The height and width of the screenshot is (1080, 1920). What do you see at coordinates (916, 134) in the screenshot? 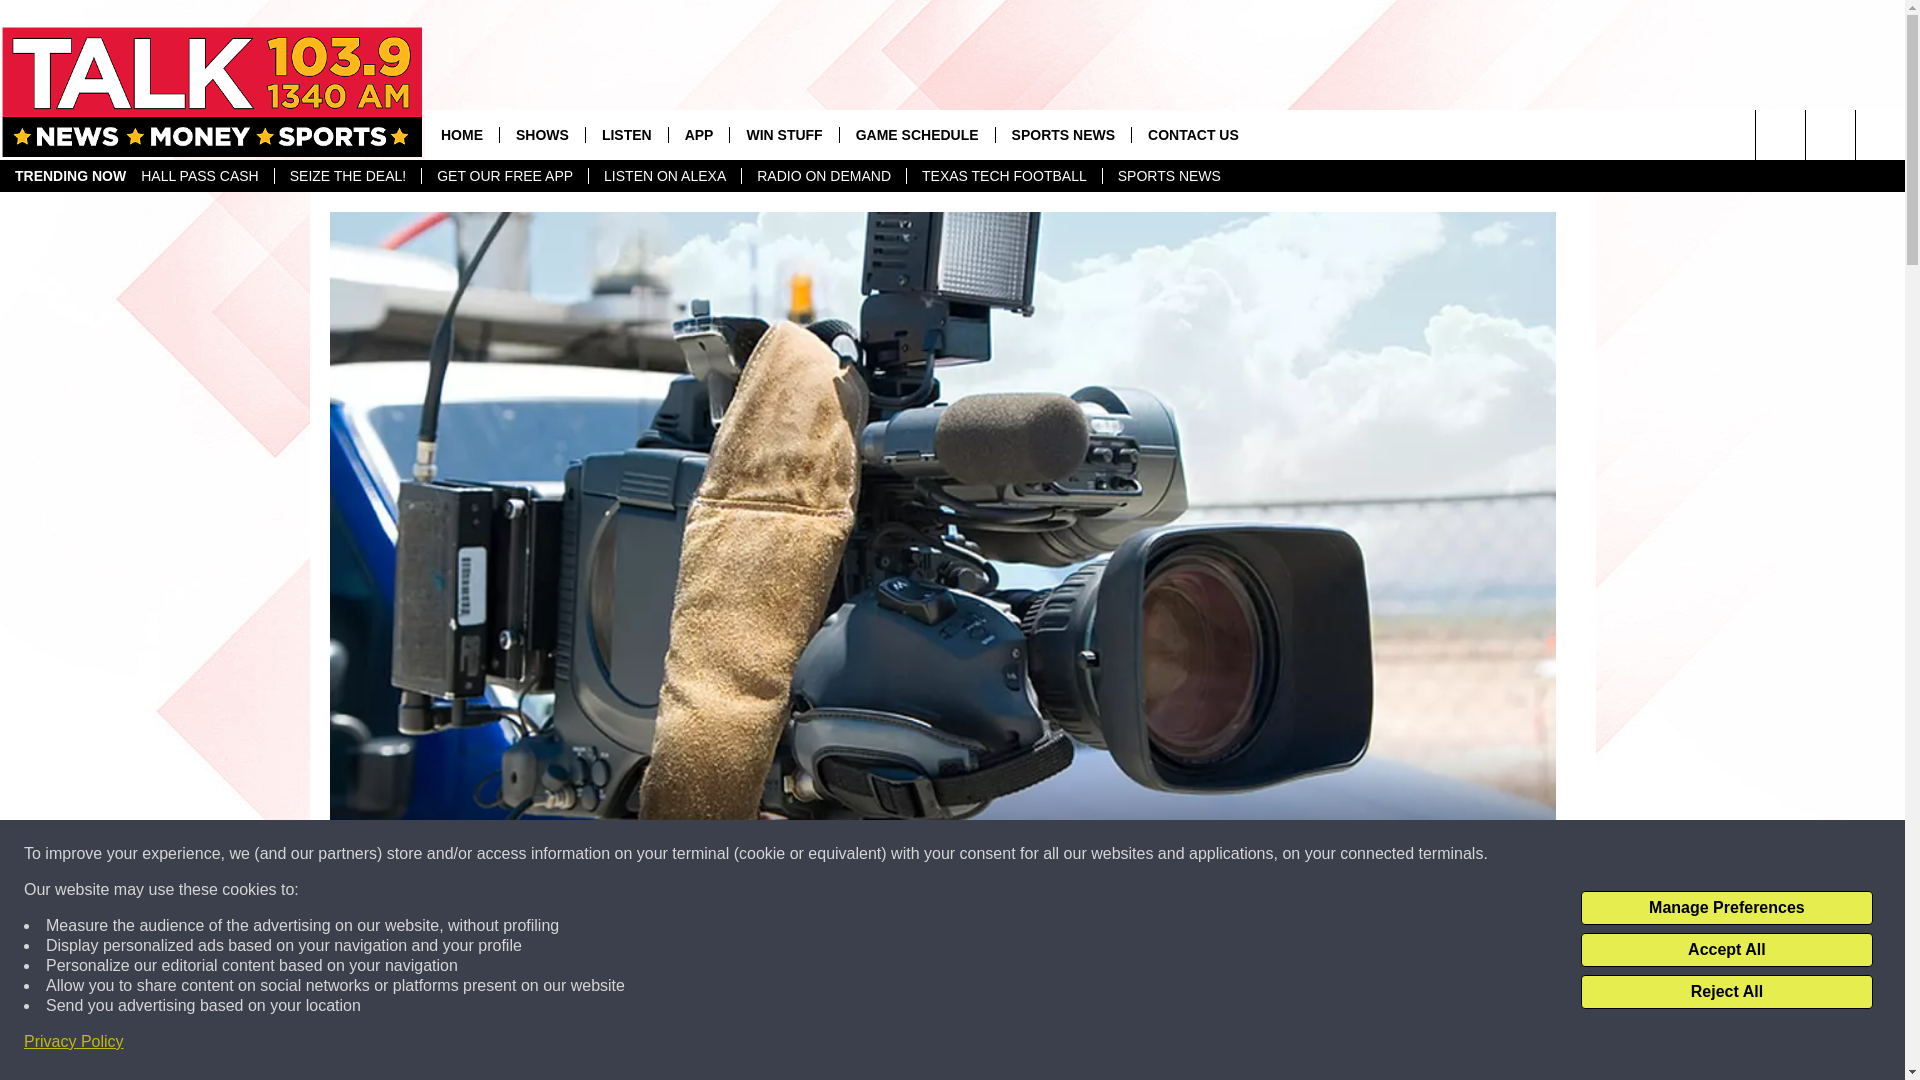
I see `GAME SCHEDULE` at bounding box center [916, 134].